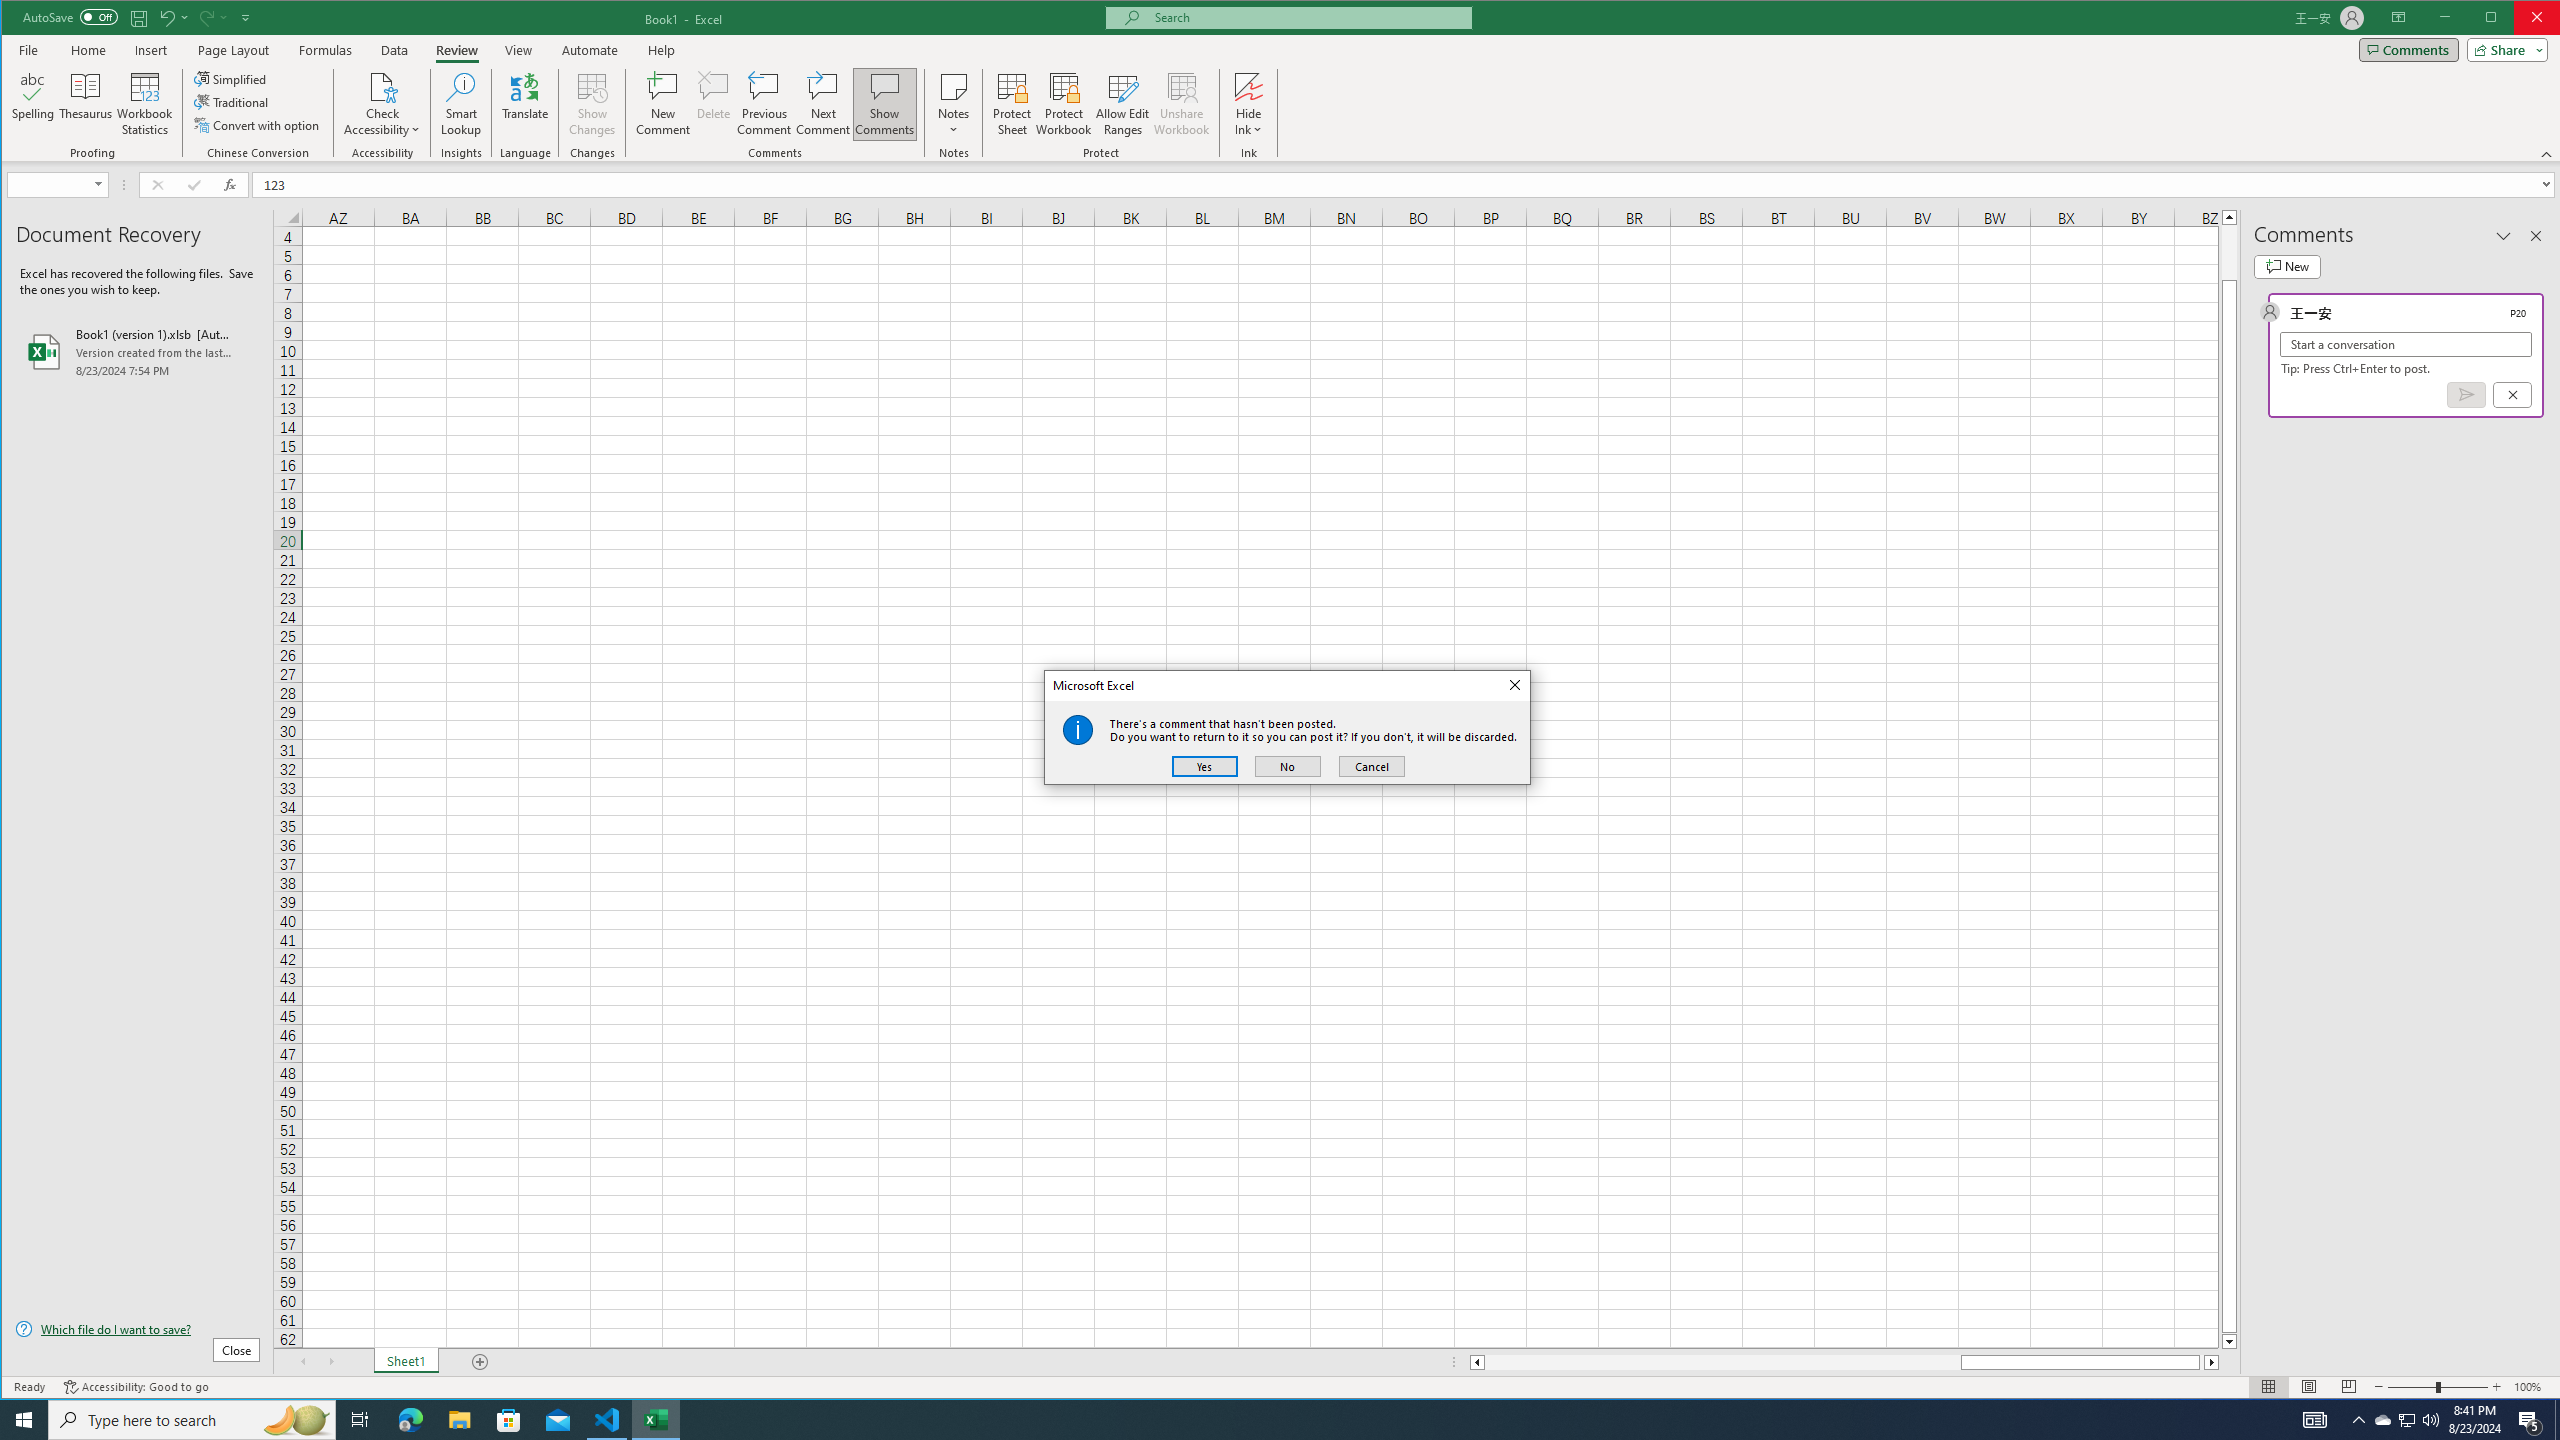  I want to click on Page up, so click(2230, 252).